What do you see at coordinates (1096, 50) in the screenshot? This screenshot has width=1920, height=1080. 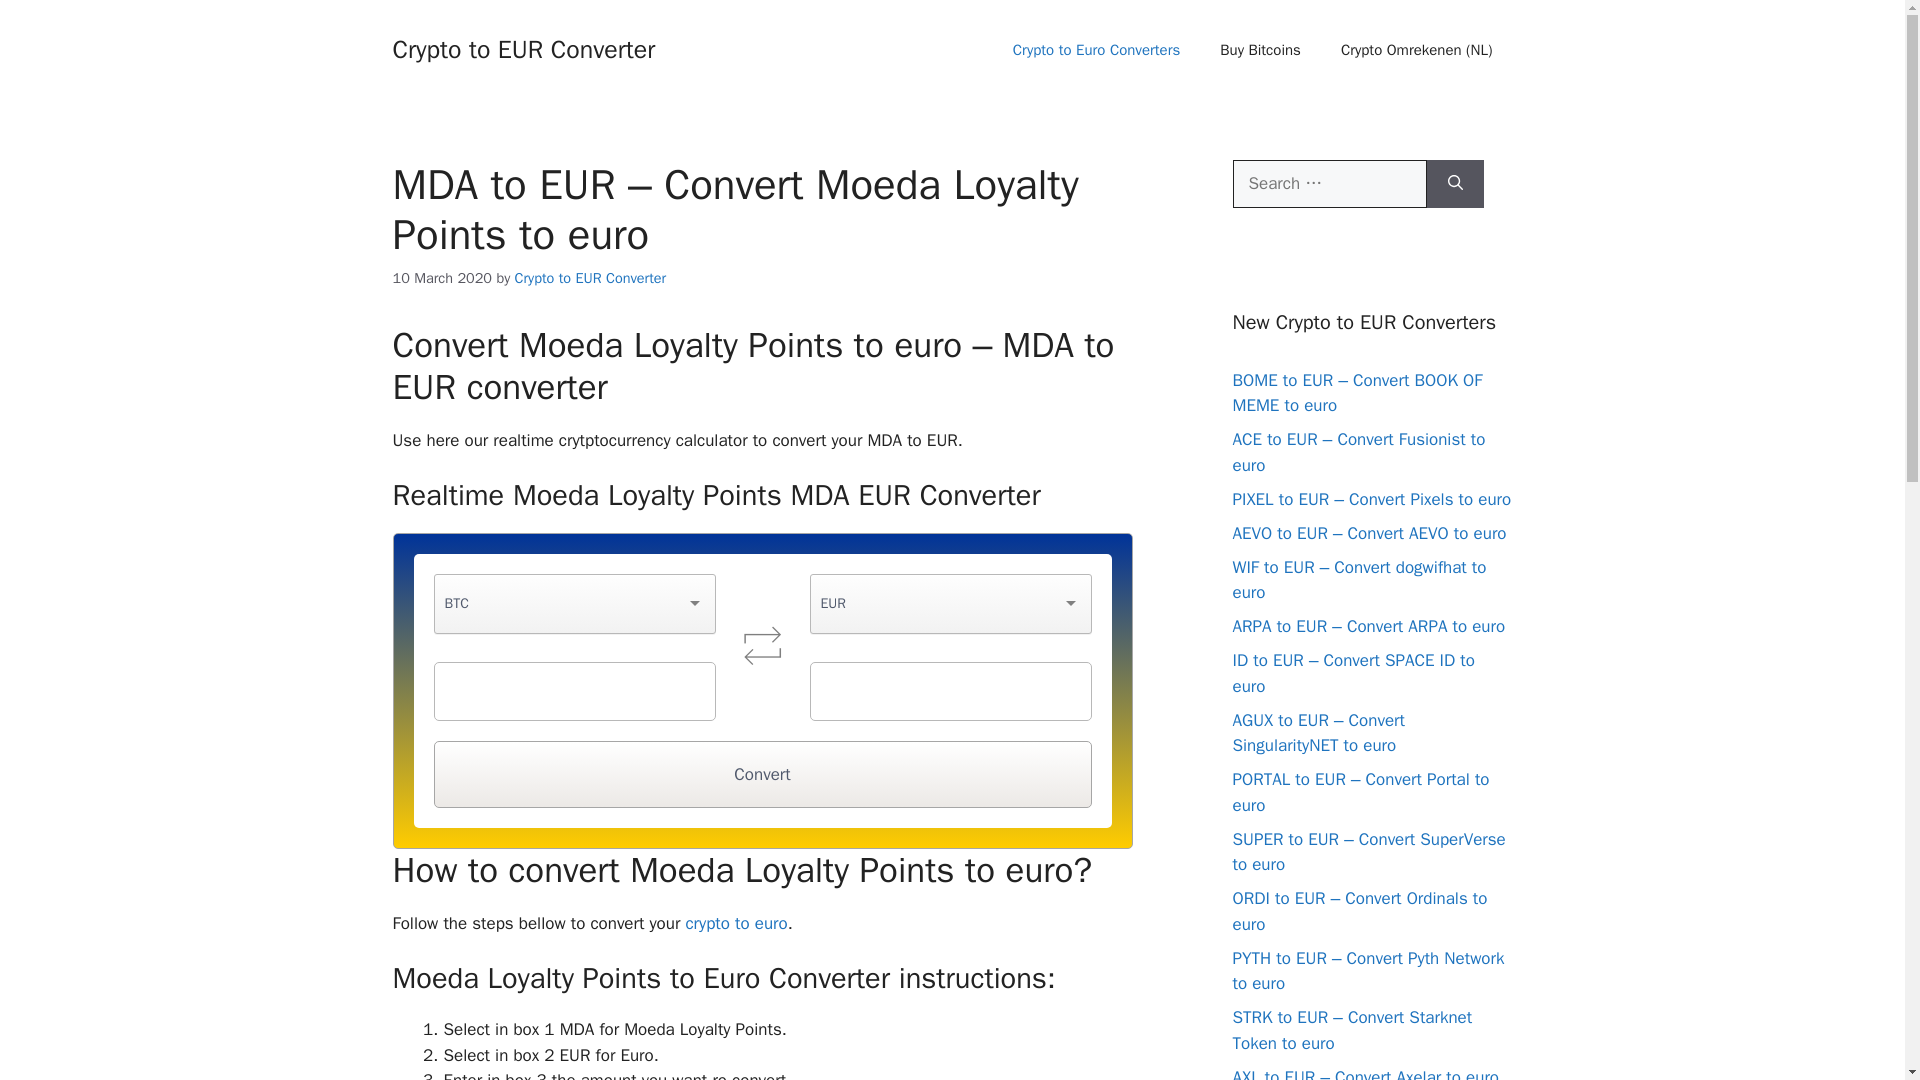 I see `Crypto to Euro Converters` at bounding box center [1096, 50].